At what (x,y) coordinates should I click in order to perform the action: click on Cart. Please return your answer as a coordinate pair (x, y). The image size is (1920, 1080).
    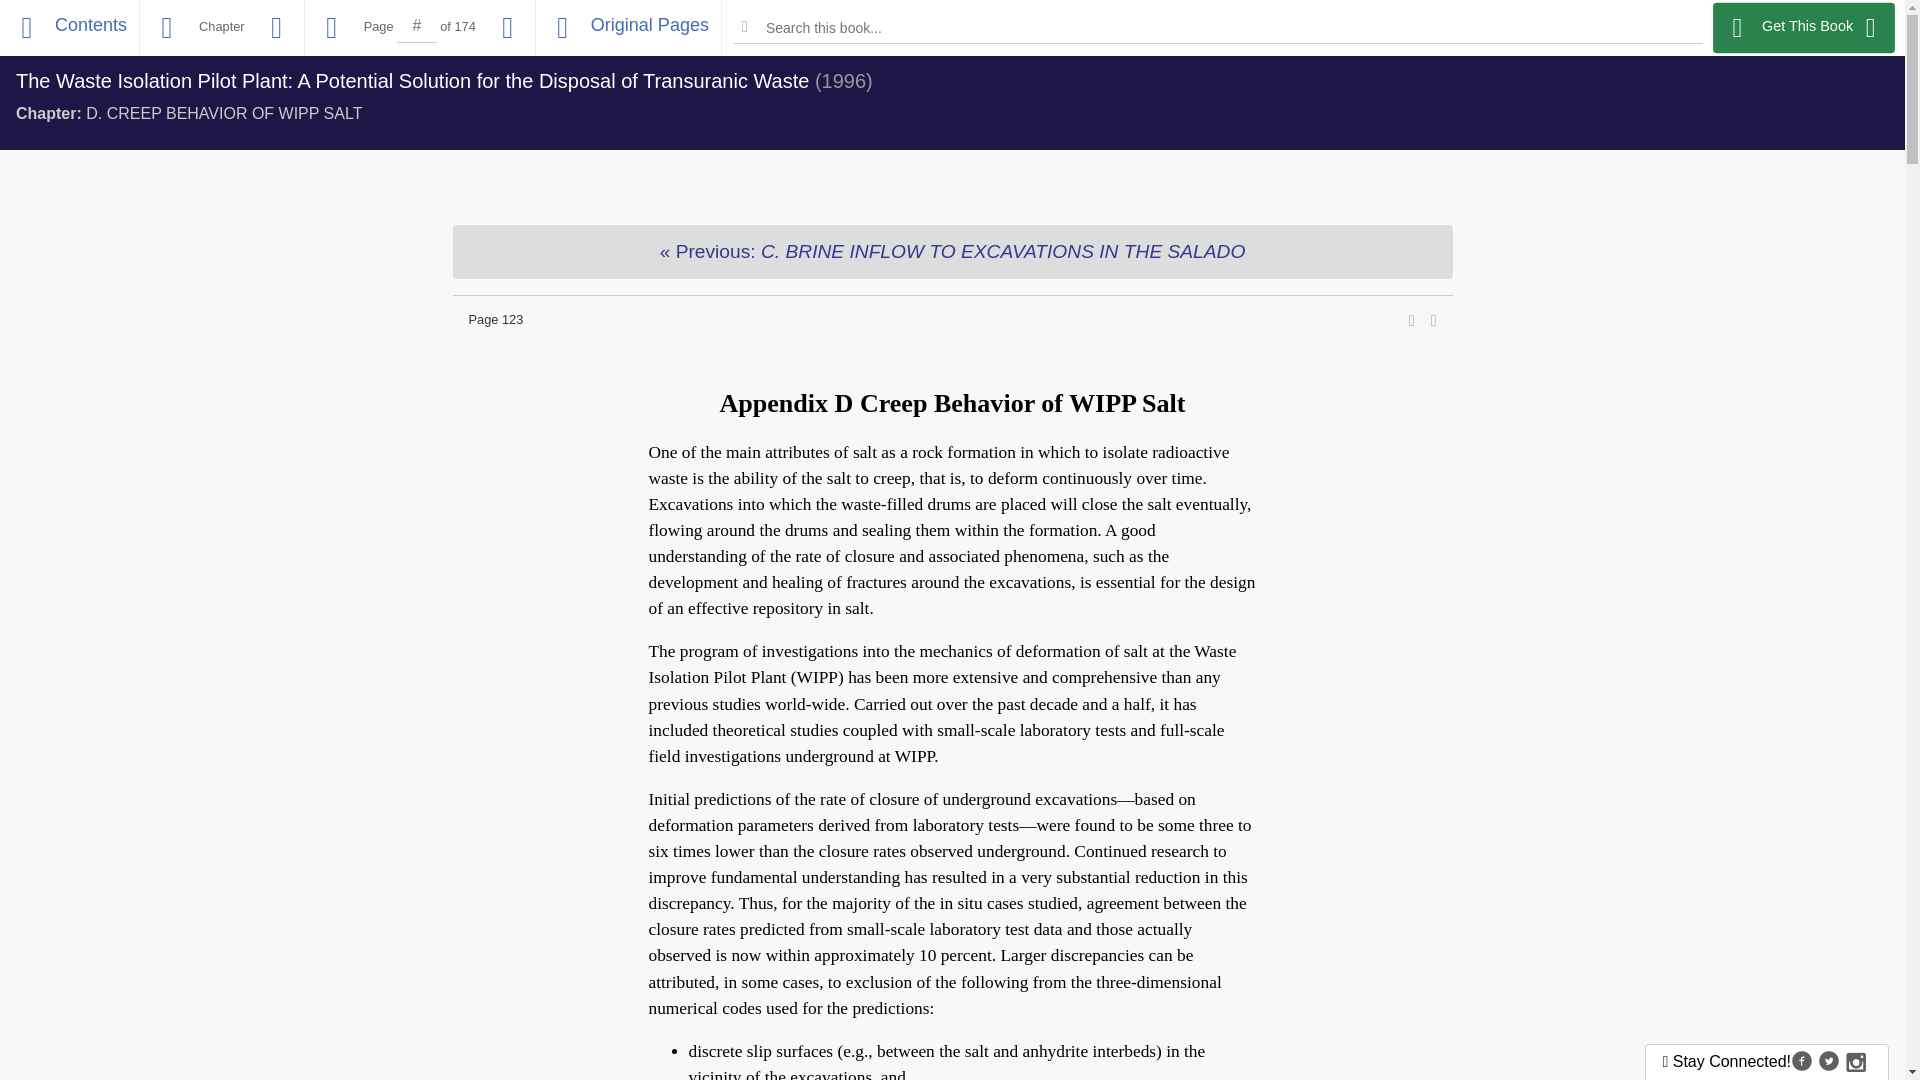
    Looking at the image, I should click on (1816, 29).